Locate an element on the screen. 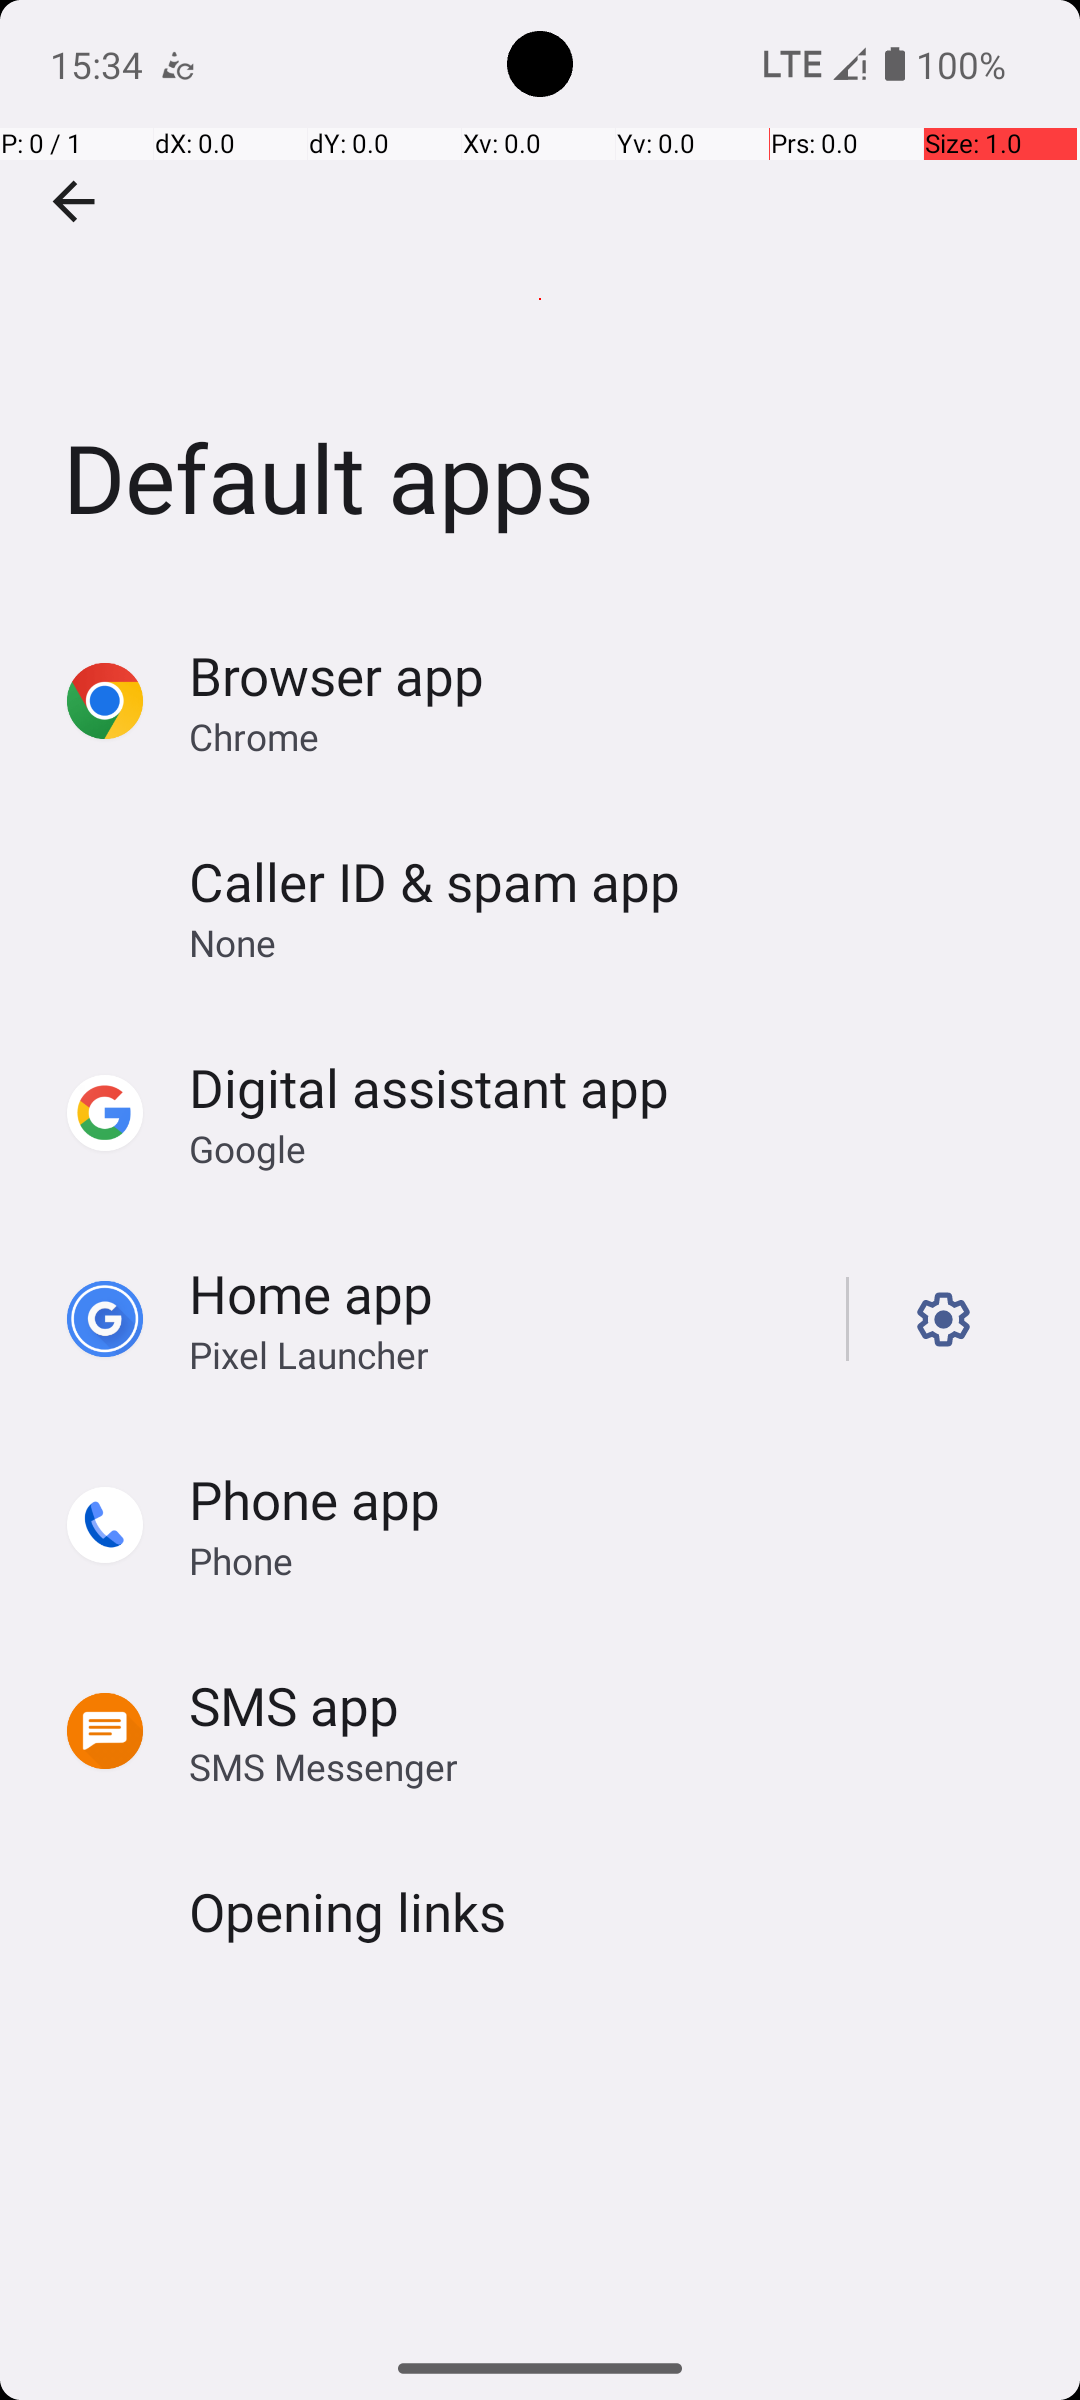 Image resolution: width=1080 pixels, height=2400 pixels. Digital assistant app is located at coordinates (429, 1088).